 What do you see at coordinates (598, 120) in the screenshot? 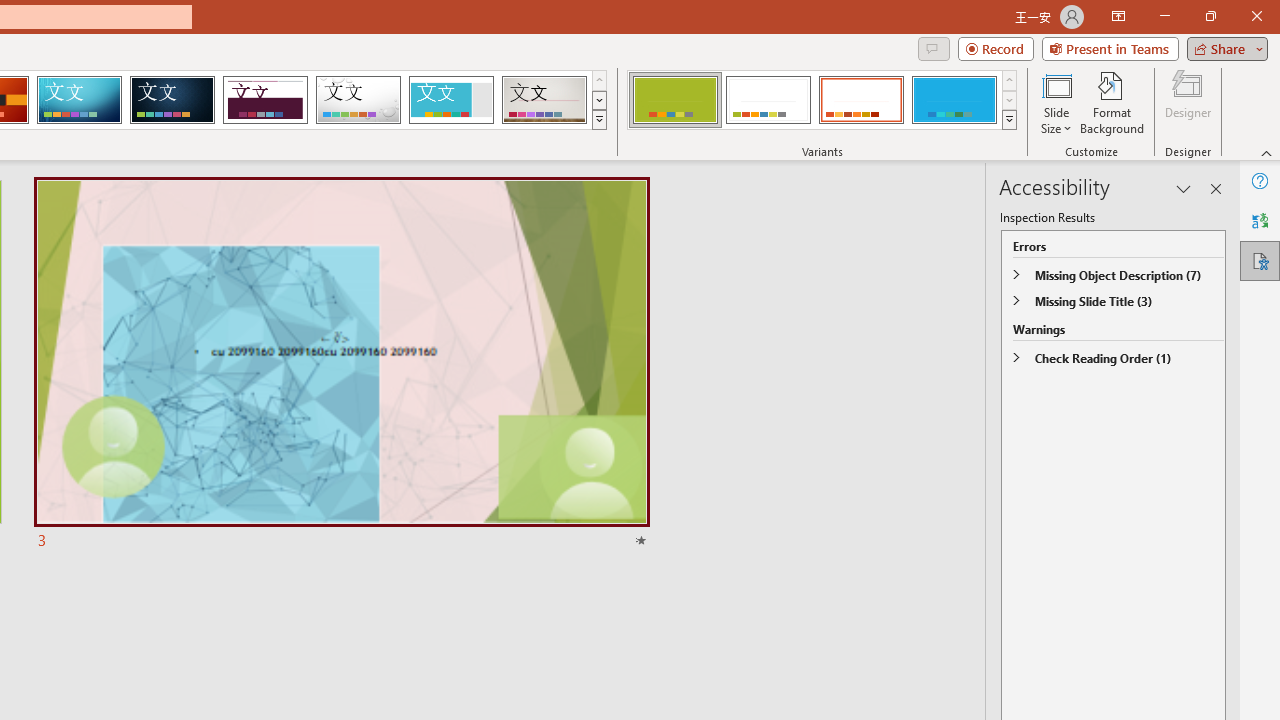
I see `Themes` at bounding box center [598, 120].